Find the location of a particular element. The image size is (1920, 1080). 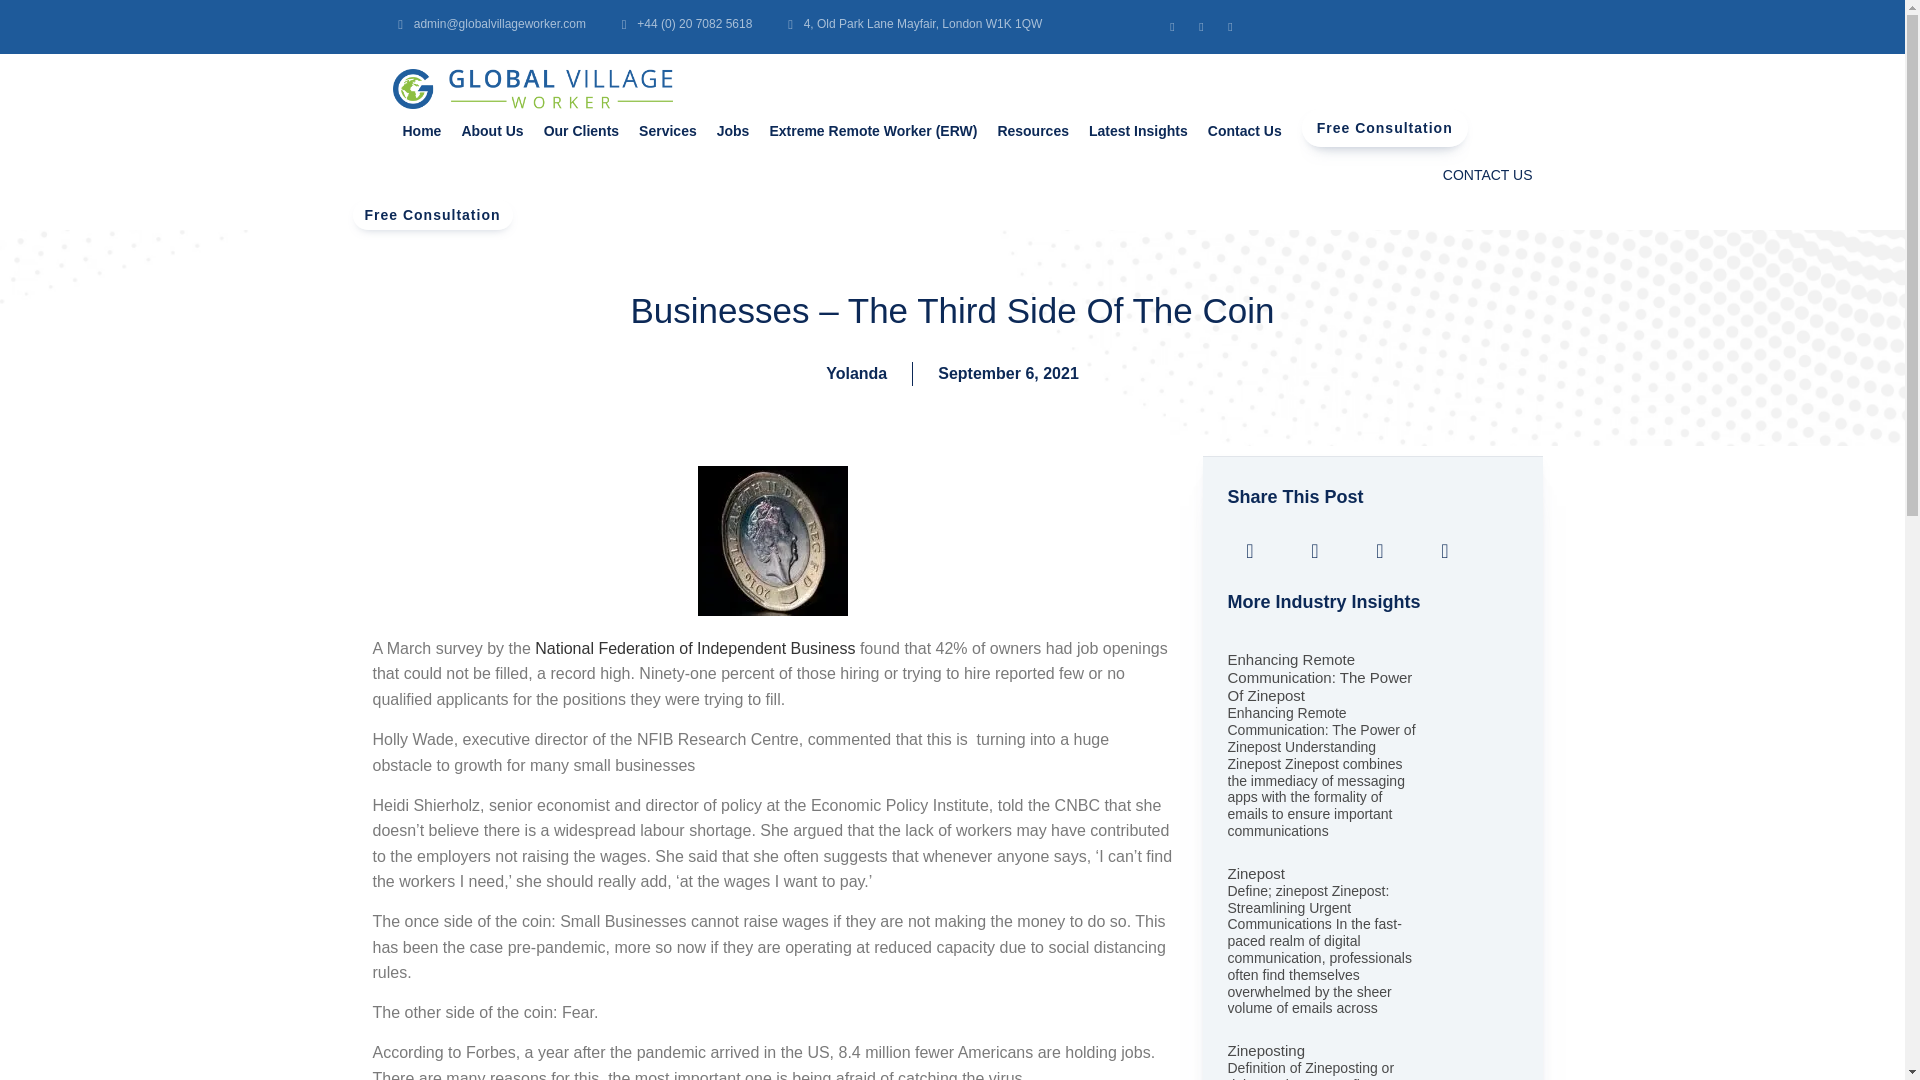

Latest Insights is located at coordinates (1138, 131).